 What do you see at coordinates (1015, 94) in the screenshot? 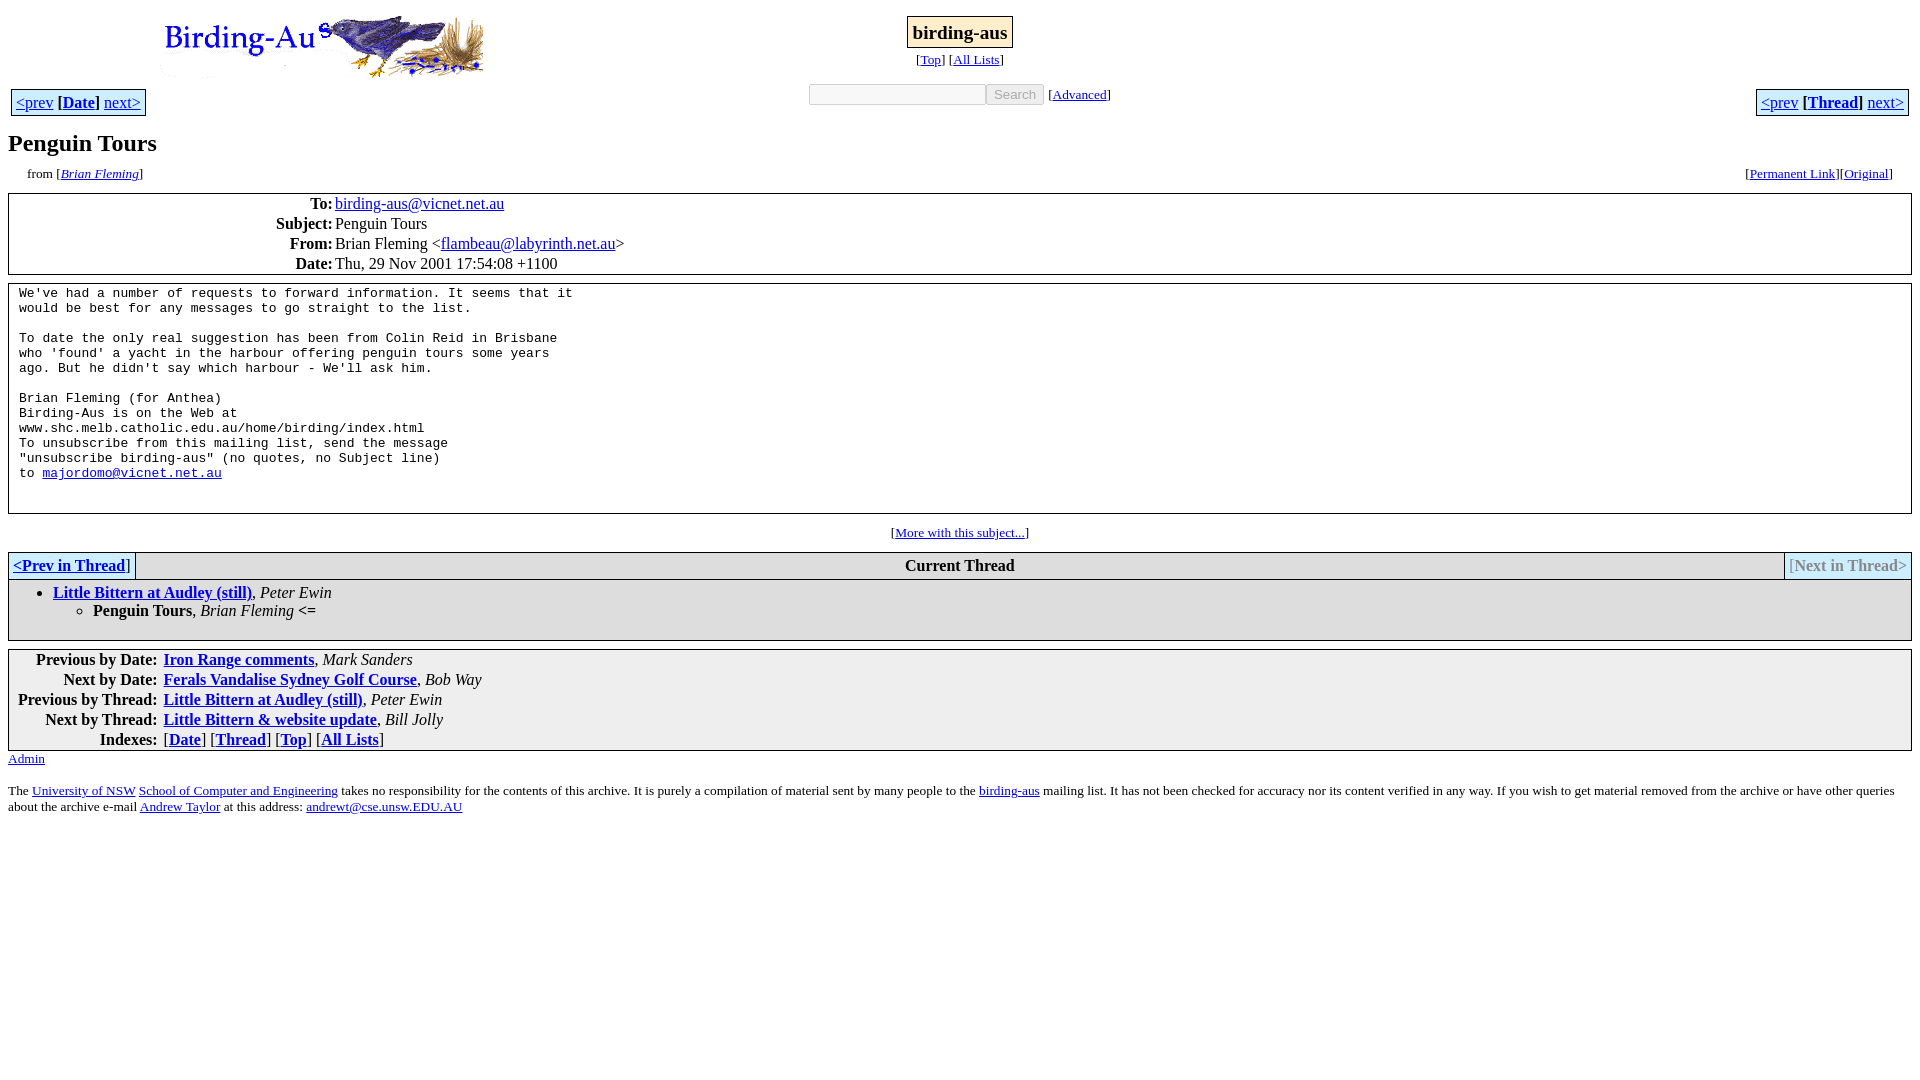
I see `Search` at bounding box center [1015, 94].